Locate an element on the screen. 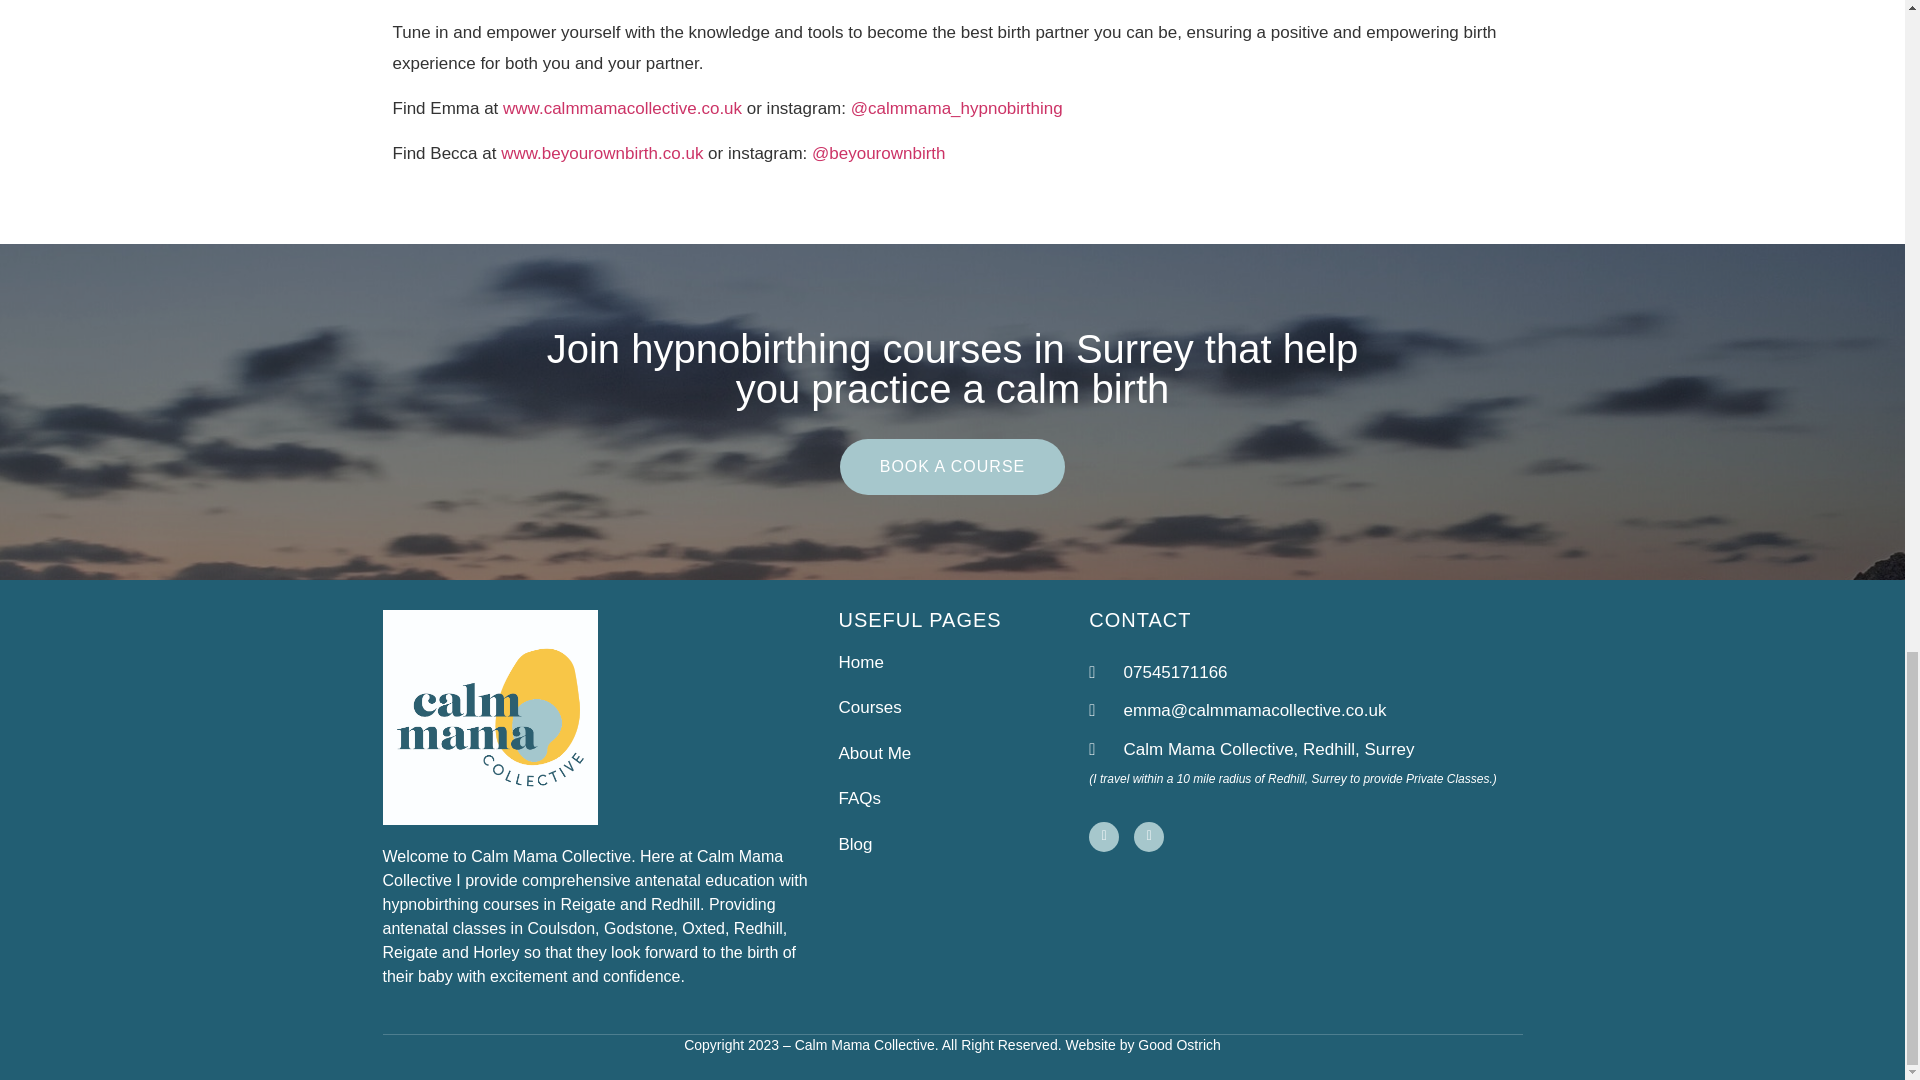  Home is located at coordinates (962, 663).